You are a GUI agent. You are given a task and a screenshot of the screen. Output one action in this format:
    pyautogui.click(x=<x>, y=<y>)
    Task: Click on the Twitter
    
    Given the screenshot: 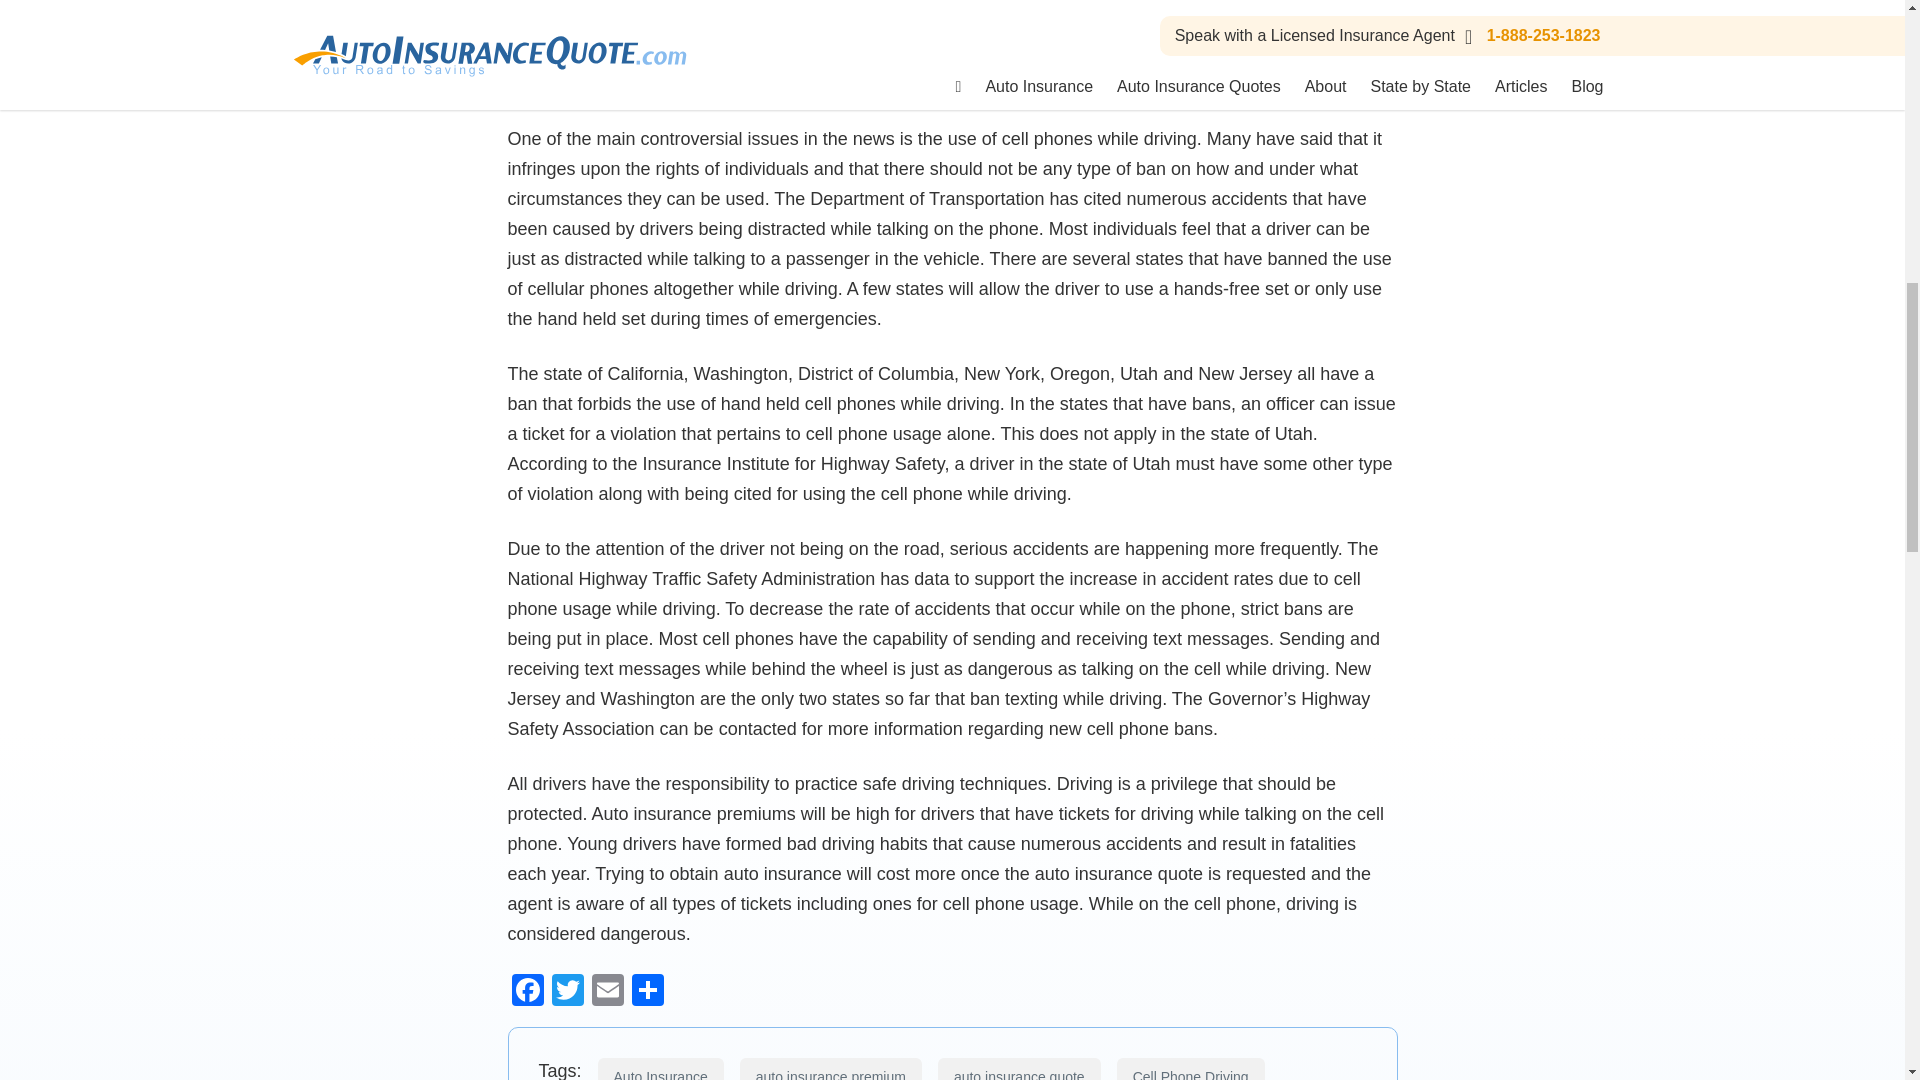 What is the action you would take?
    pyautogui.click(x=567, y=992)
    